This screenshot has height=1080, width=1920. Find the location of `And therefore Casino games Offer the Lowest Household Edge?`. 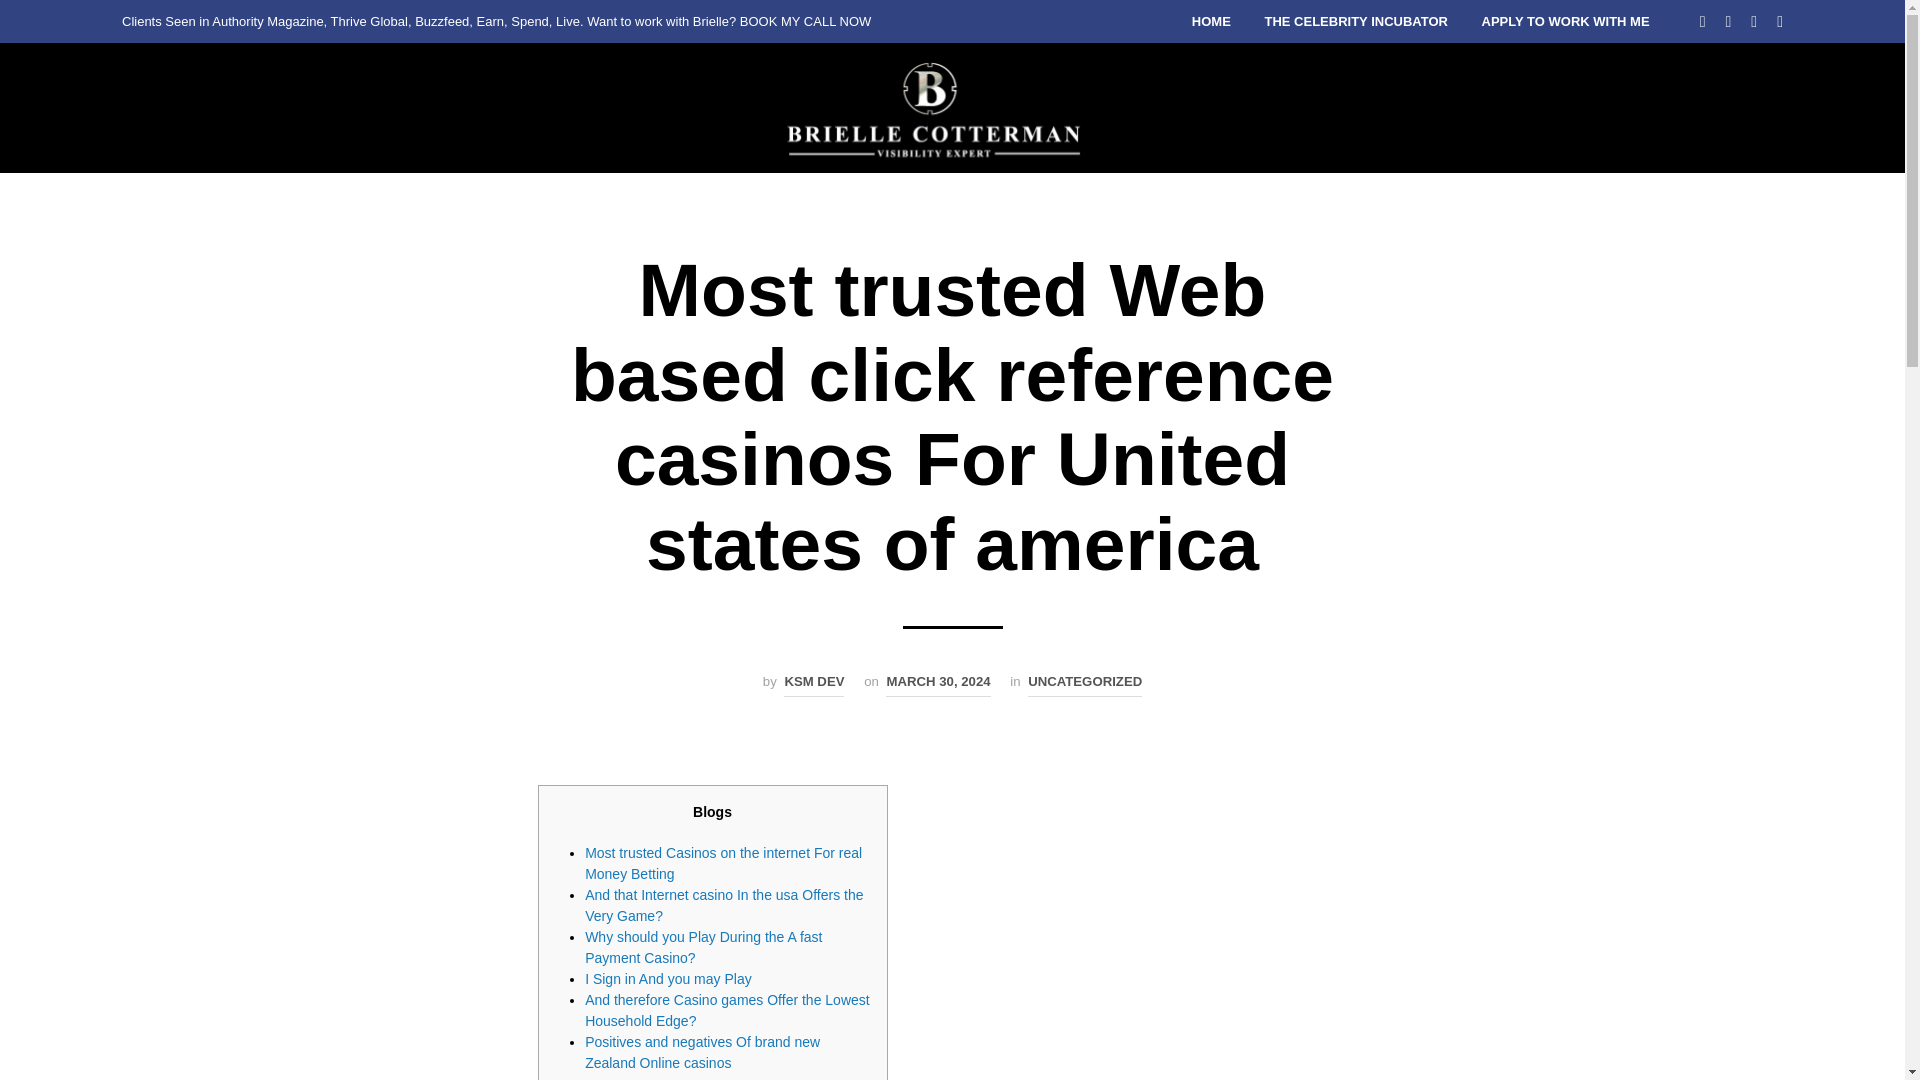

And therefore Casino games Offer the Lowest Household Edge? is located at coordinates (727, 1010).